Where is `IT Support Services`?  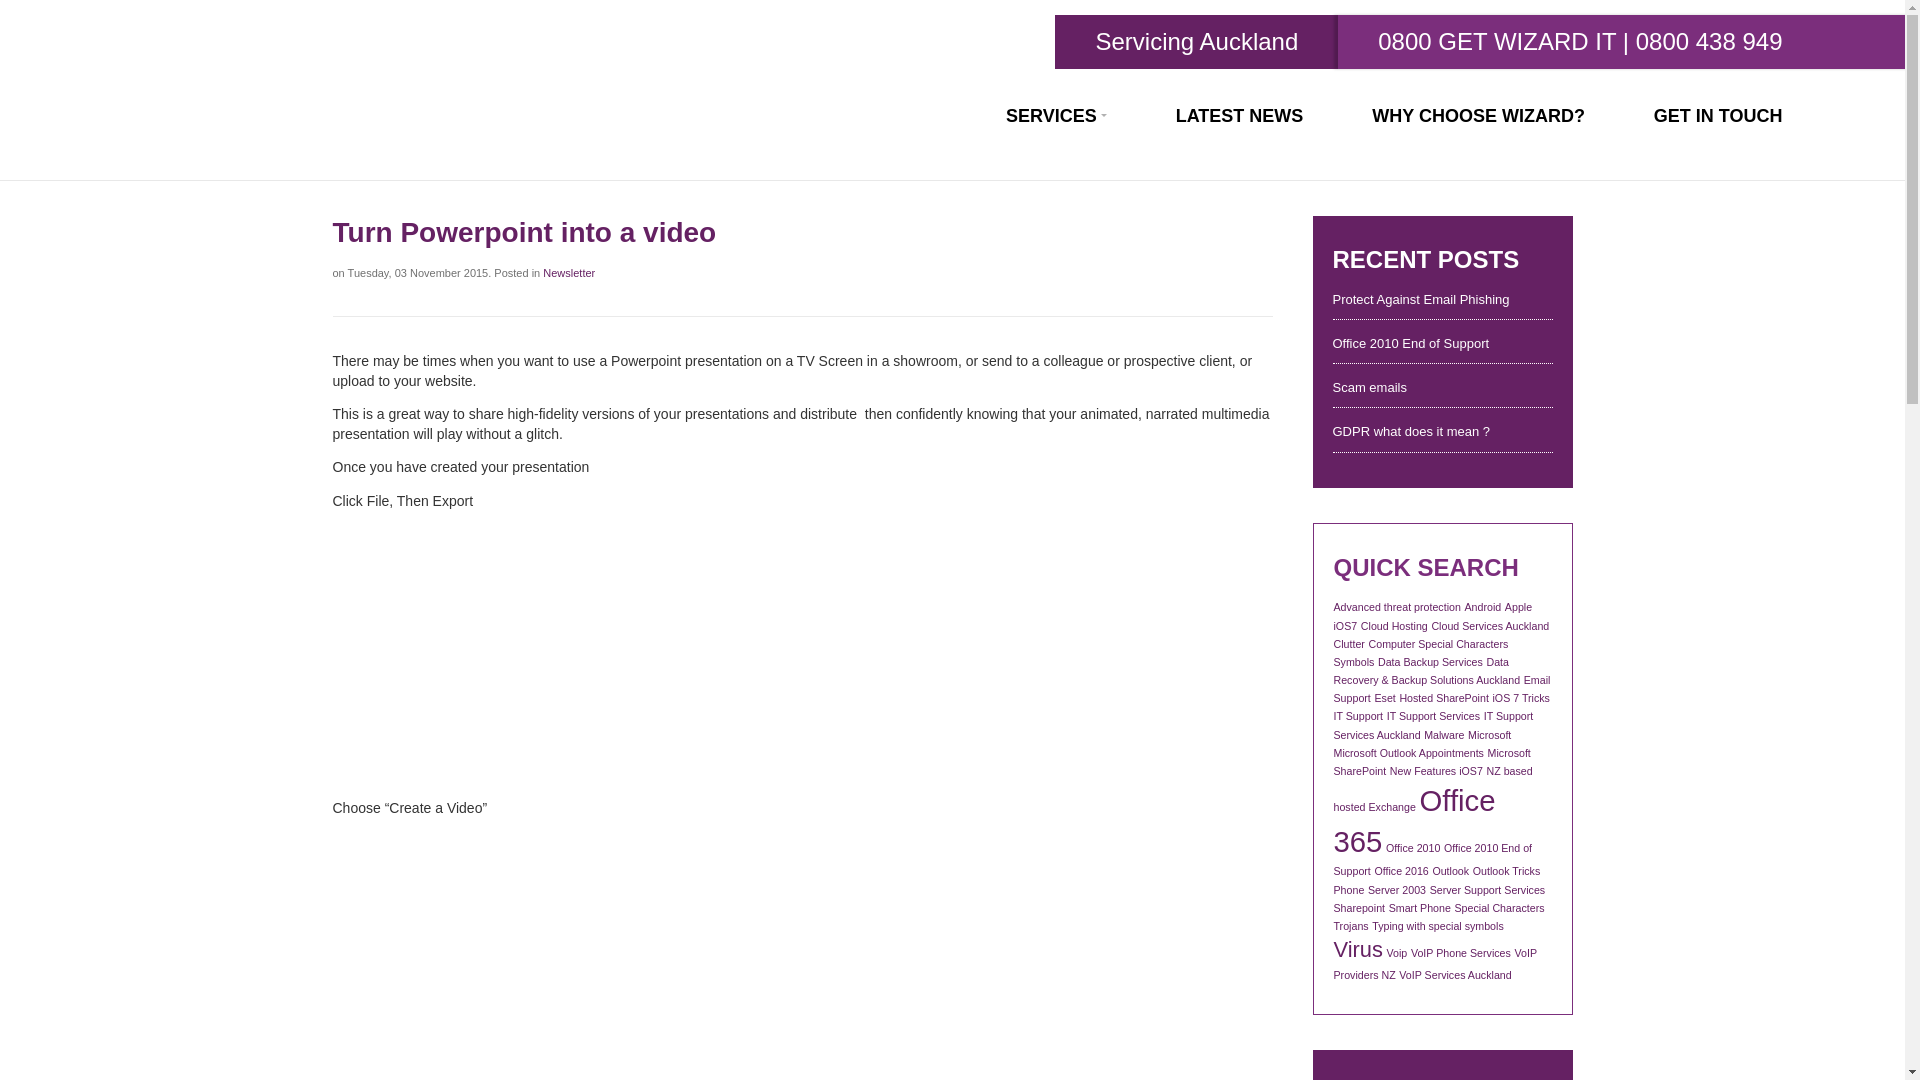 IT Support Services is located at coordinates (1433, 716).